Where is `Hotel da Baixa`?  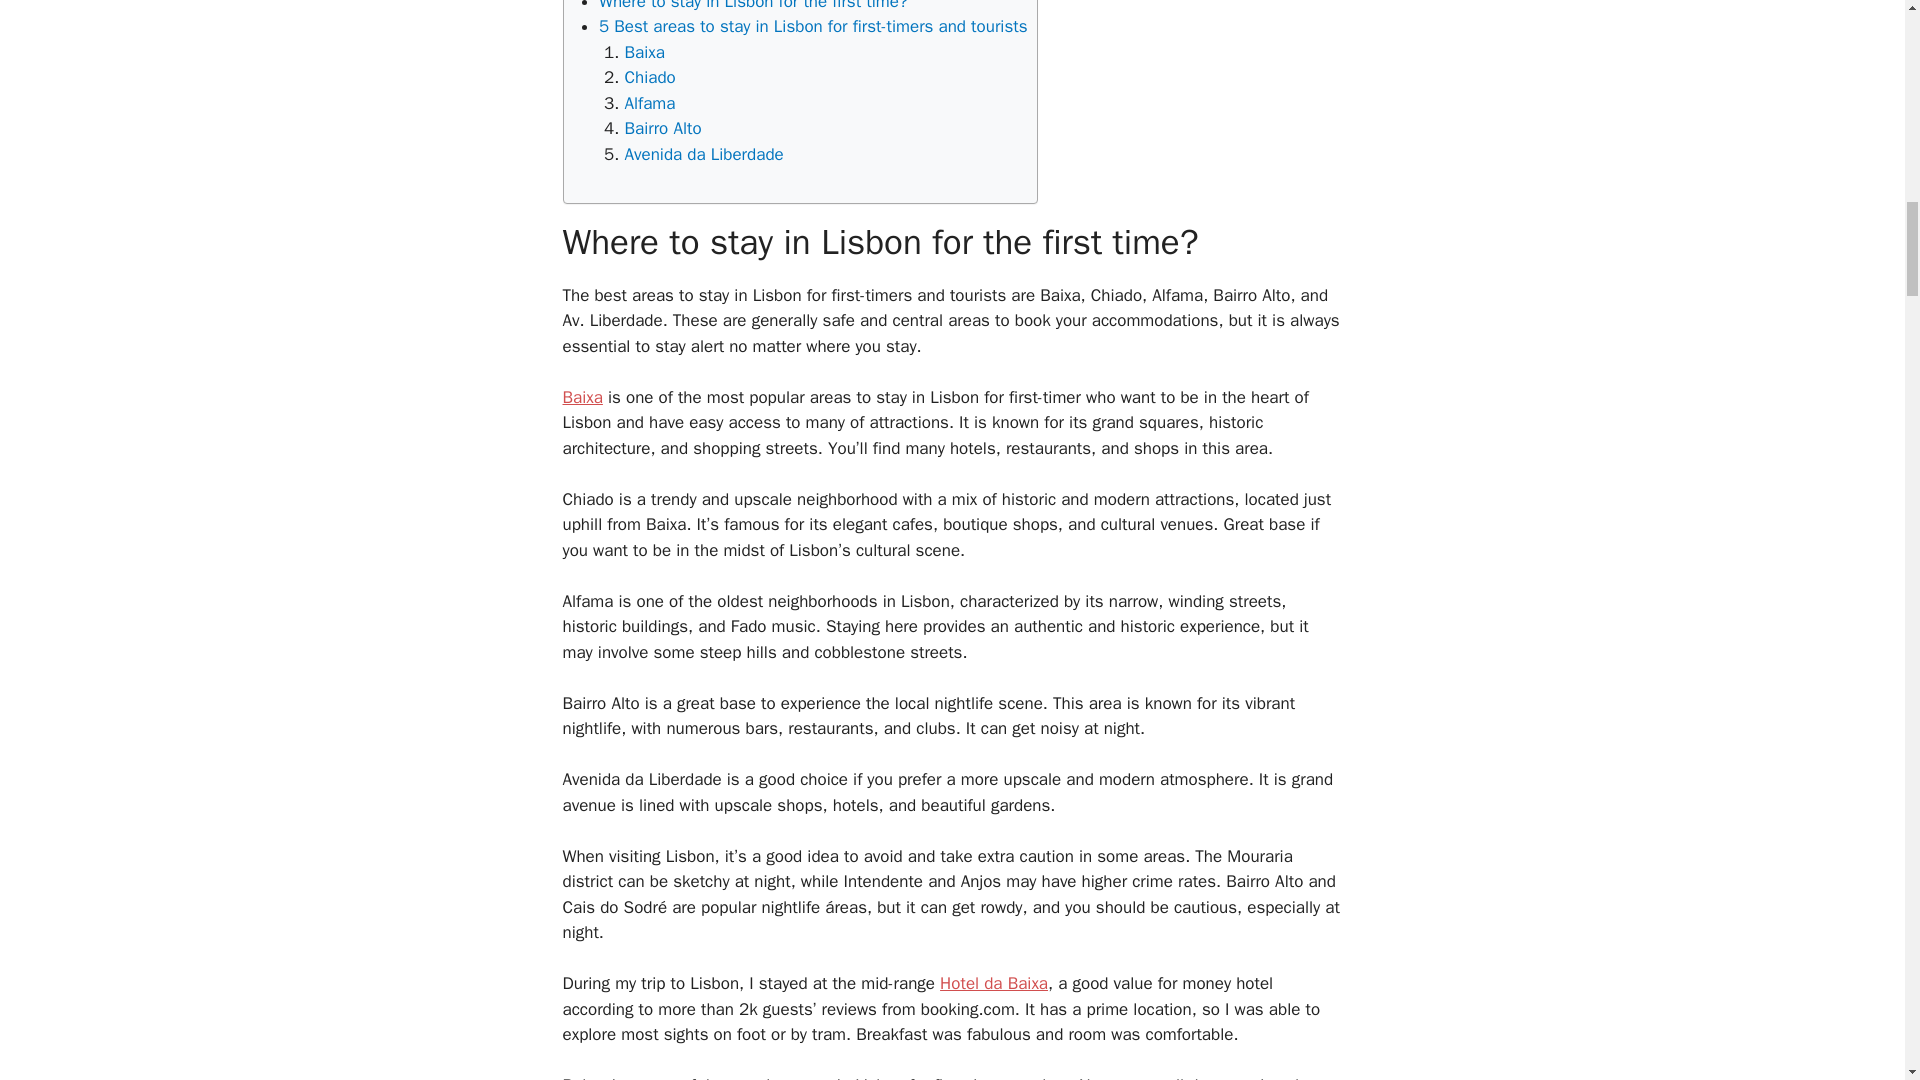
Hotel da Baixa is located at coordinates (994, 983).